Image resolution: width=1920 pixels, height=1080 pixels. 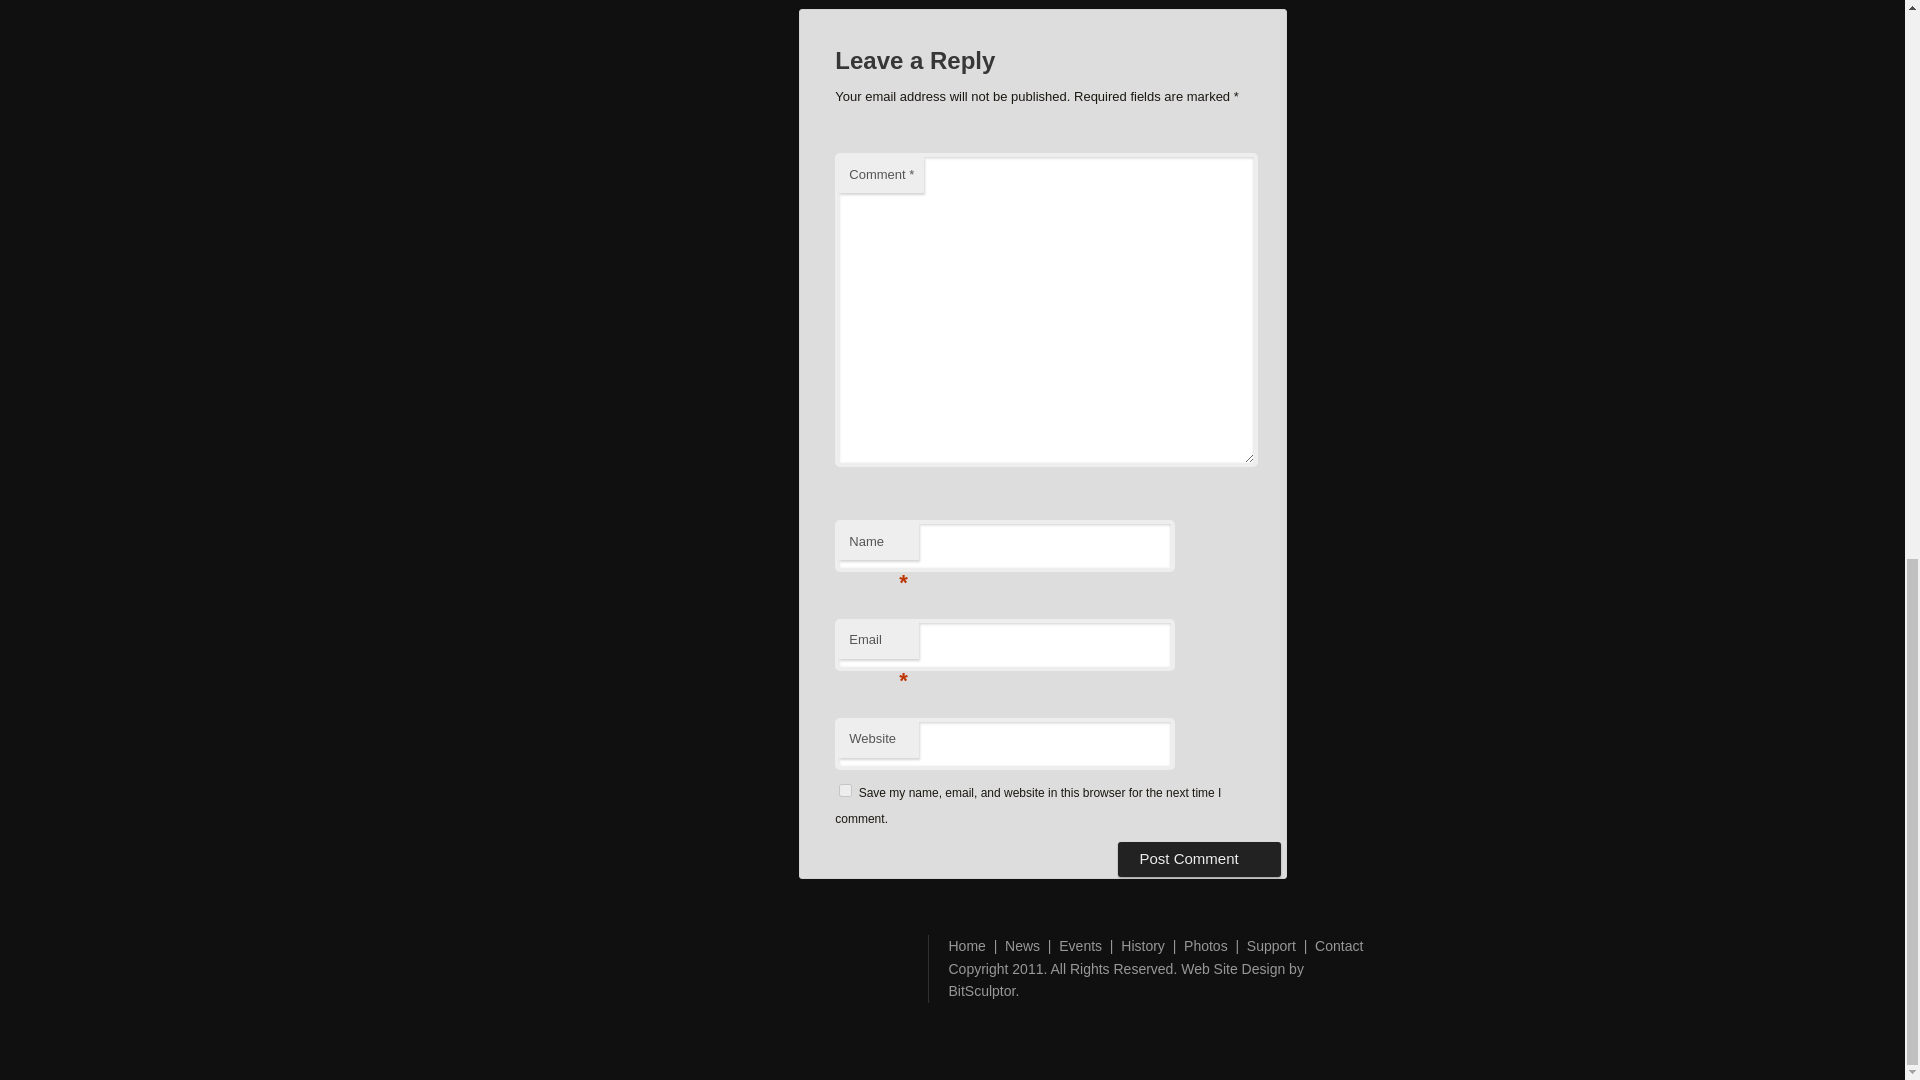 I want to click on yes, so click(x=846, y=790).